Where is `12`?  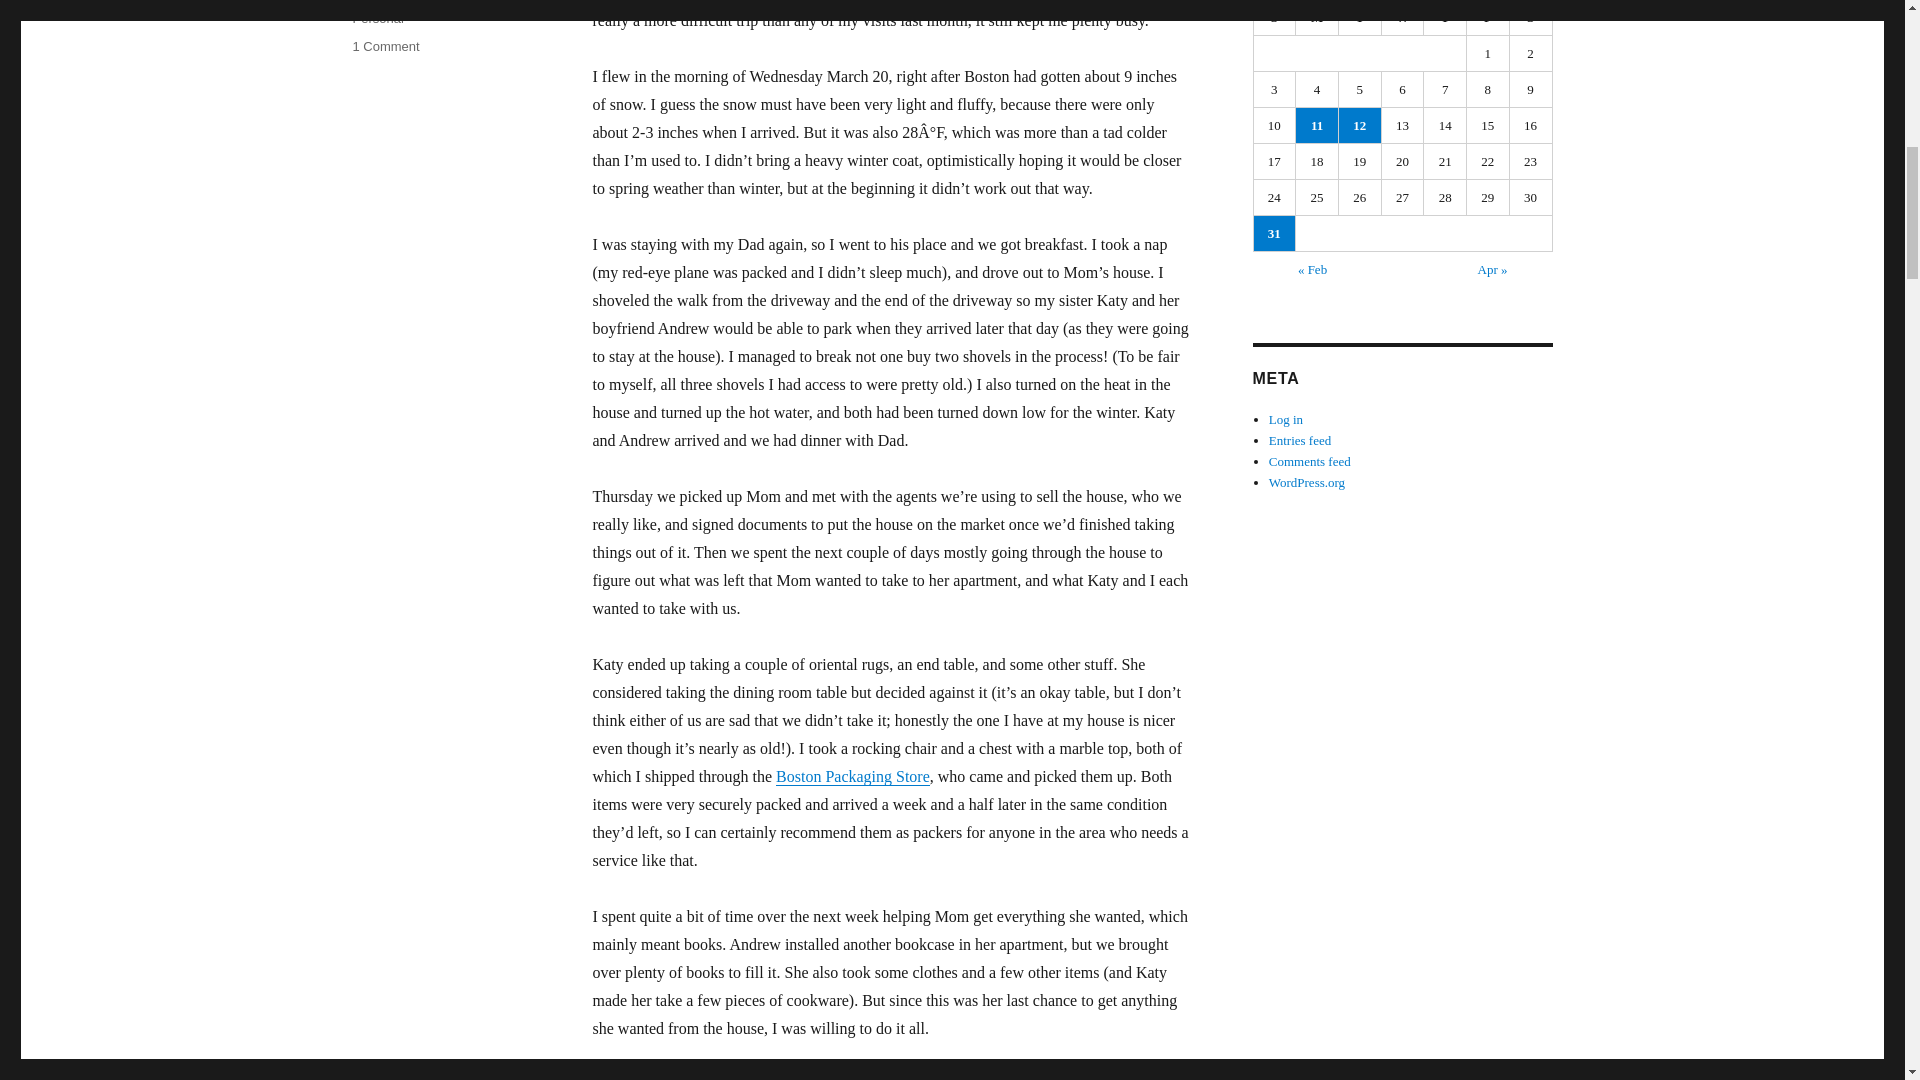
12 is located at coordinates (384, 46).